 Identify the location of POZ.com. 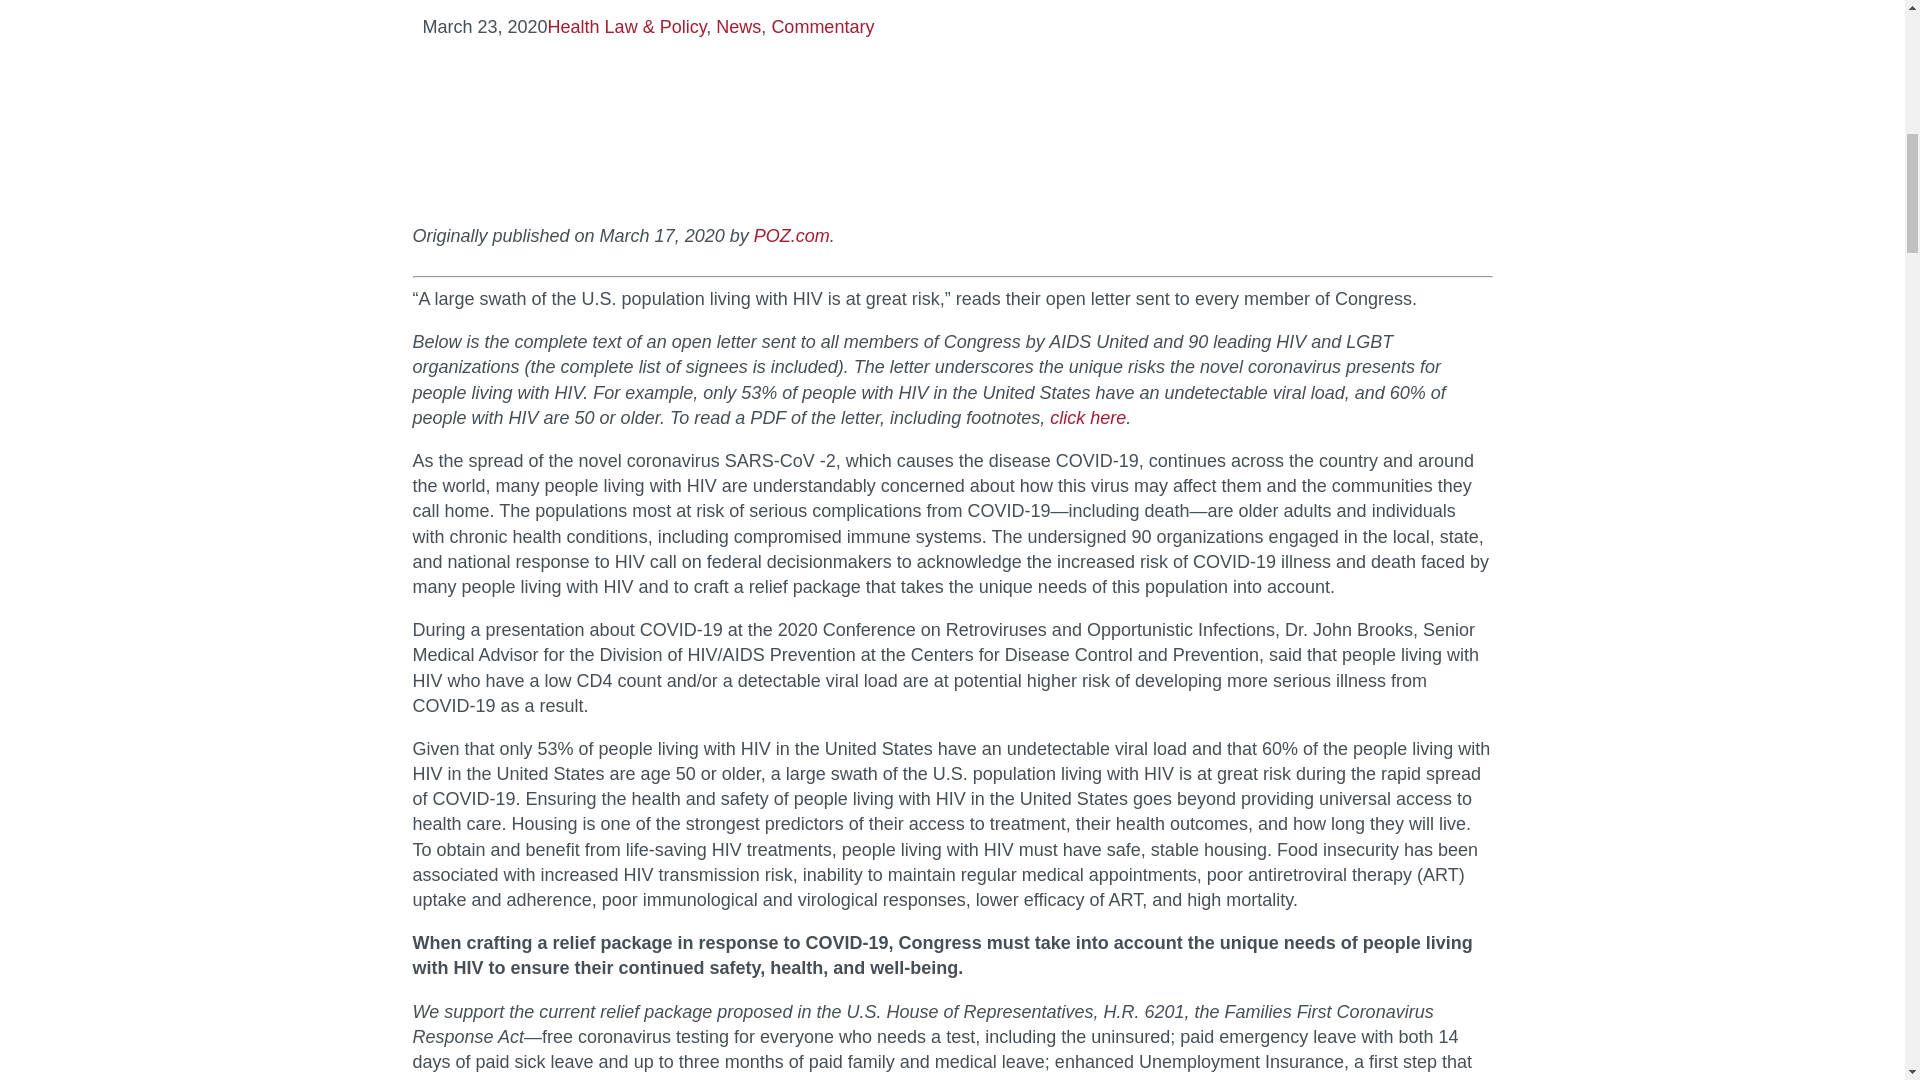
(792, 236).